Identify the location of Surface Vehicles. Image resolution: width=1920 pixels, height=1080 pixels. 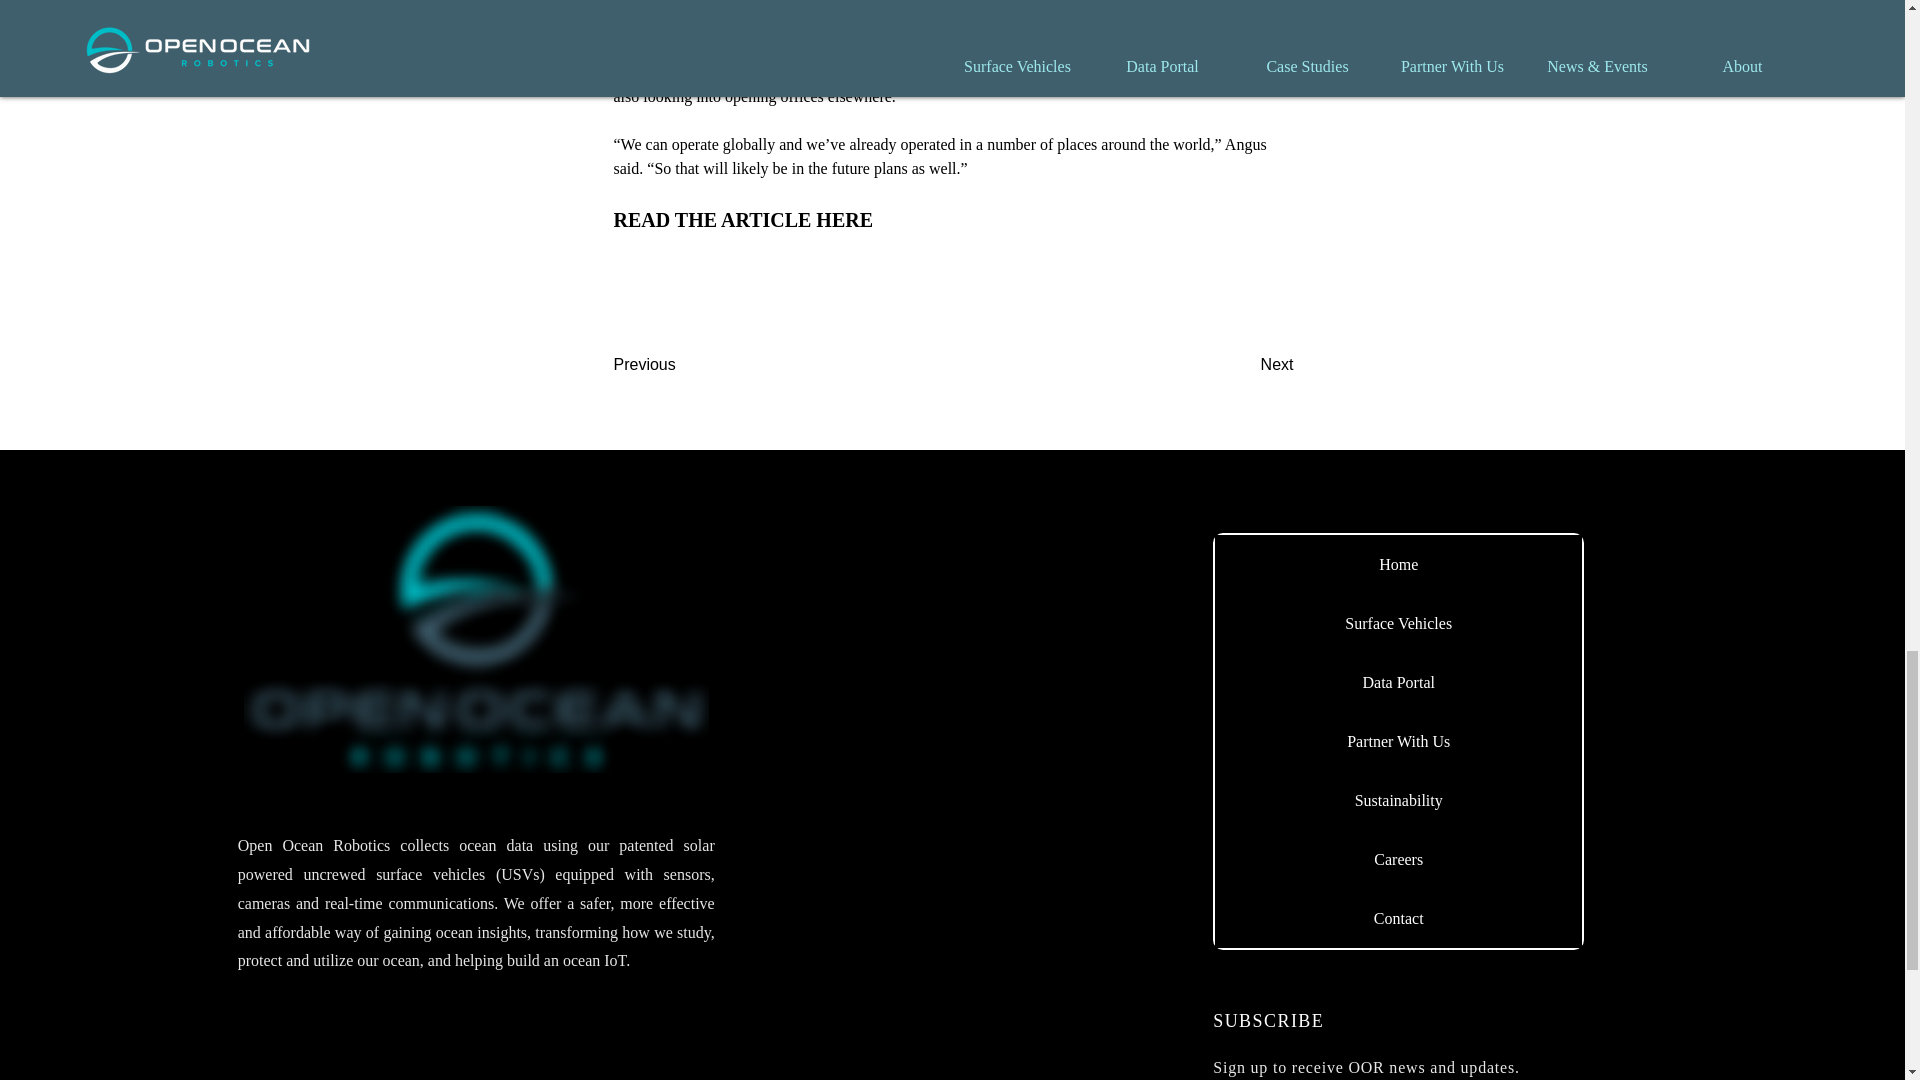
(1398, 624).